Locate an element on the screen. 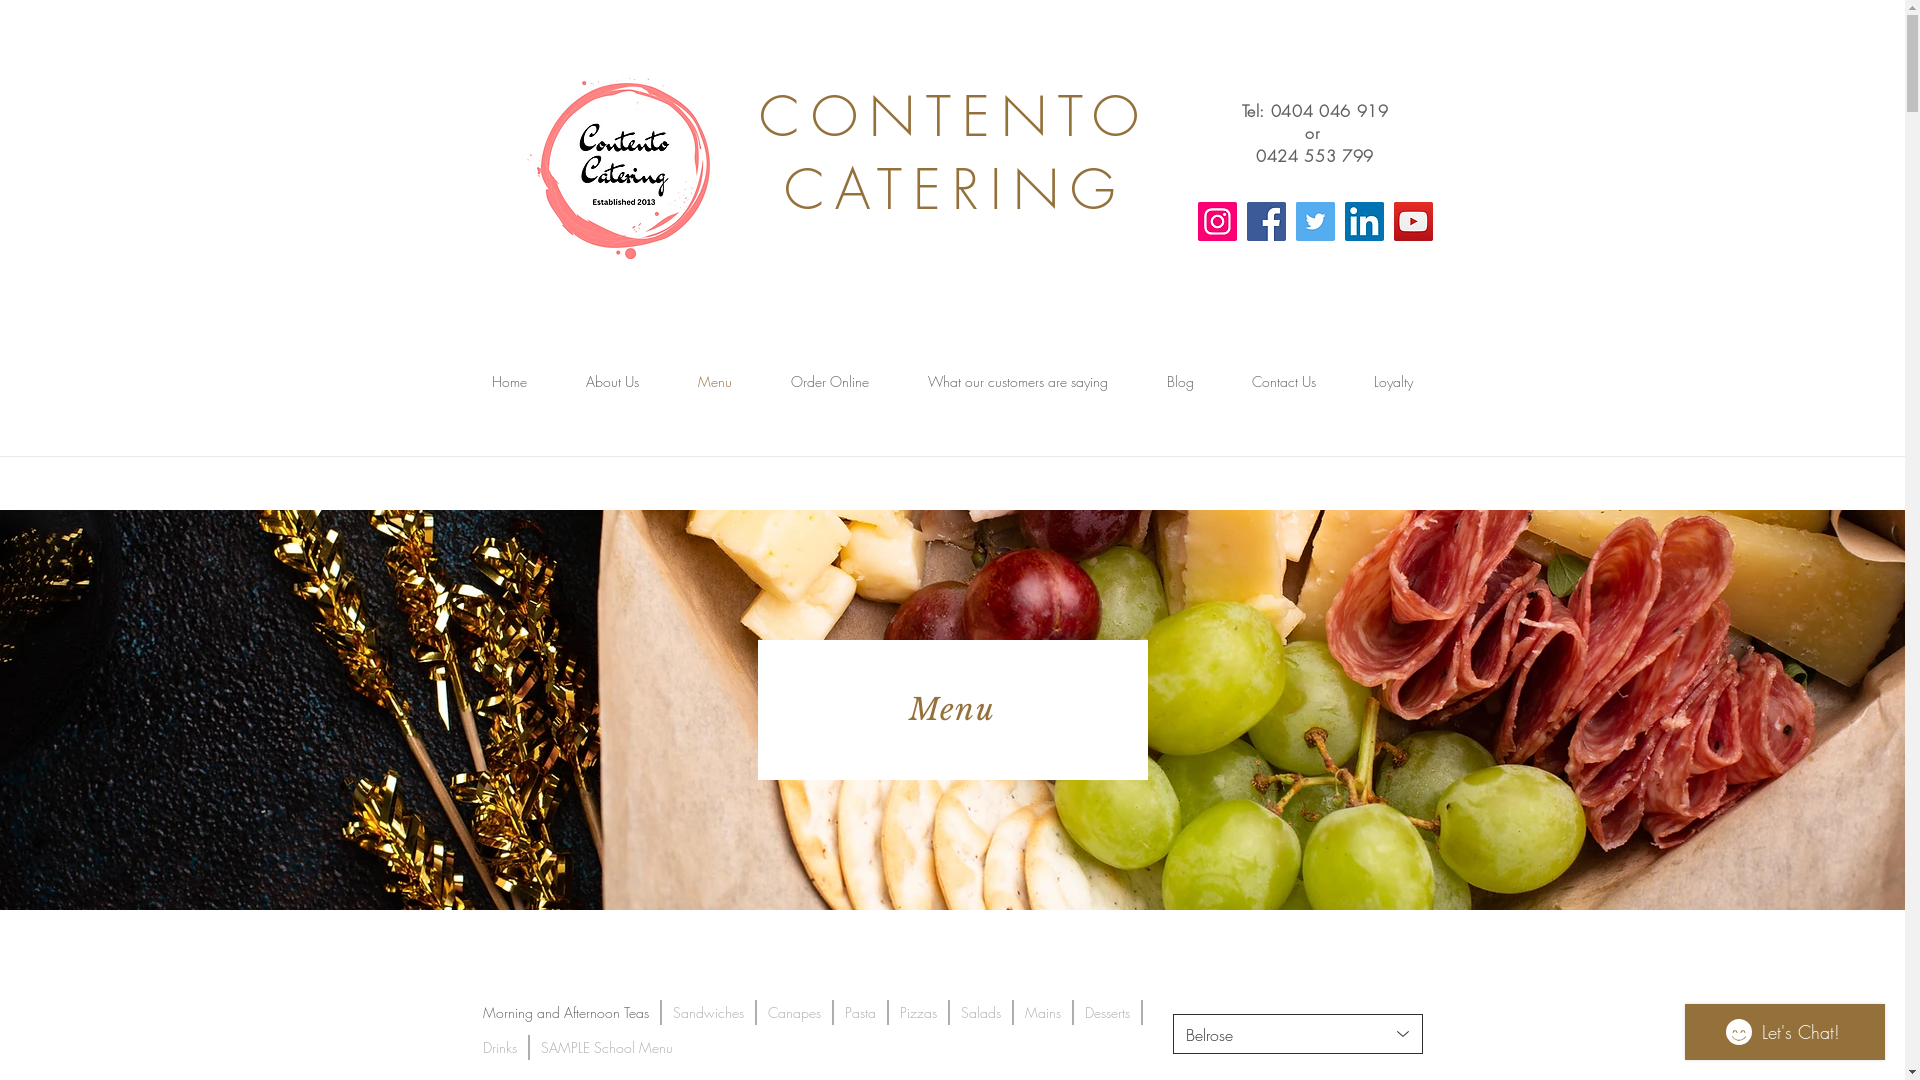  Conteno Catering offer fresh and tasty food.  is located at coordinates (622, 164).